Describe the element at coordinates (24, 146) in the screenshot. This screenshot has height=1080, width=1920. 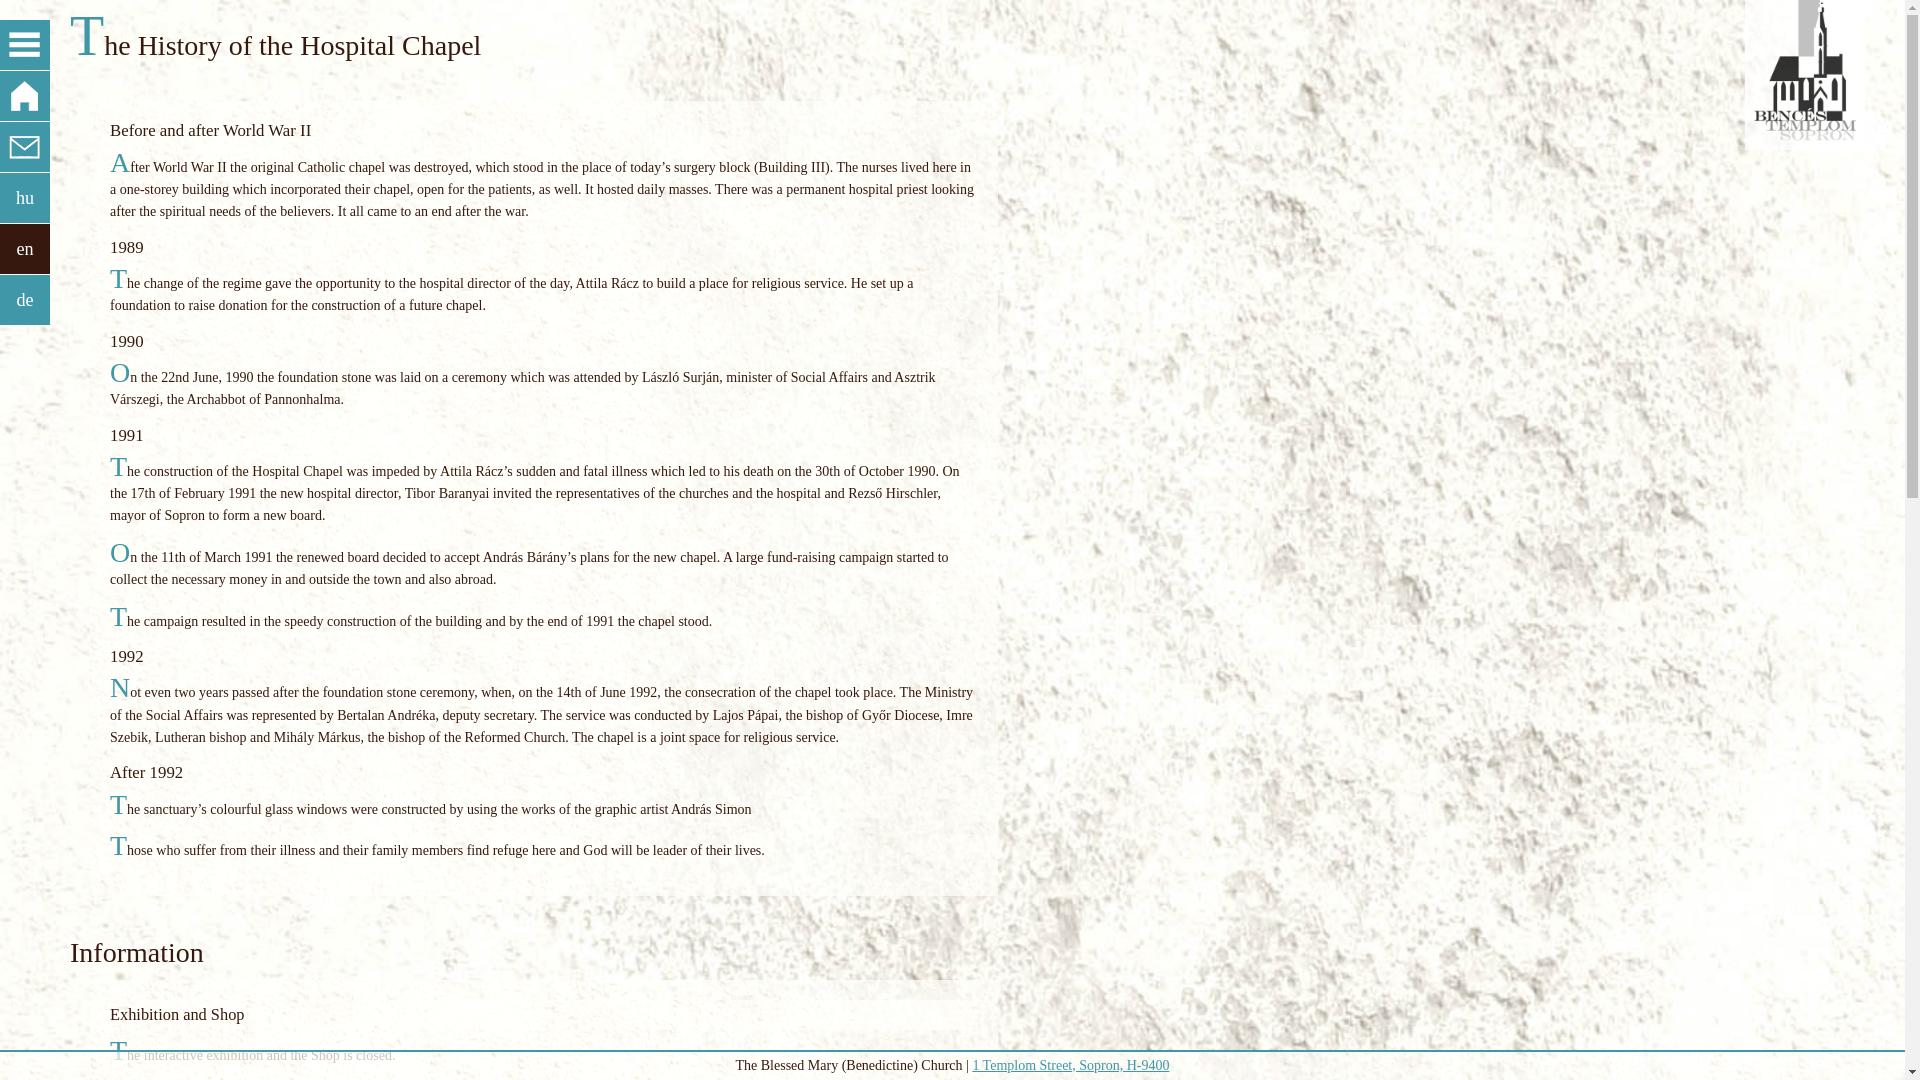
I see `Contact` at that location.